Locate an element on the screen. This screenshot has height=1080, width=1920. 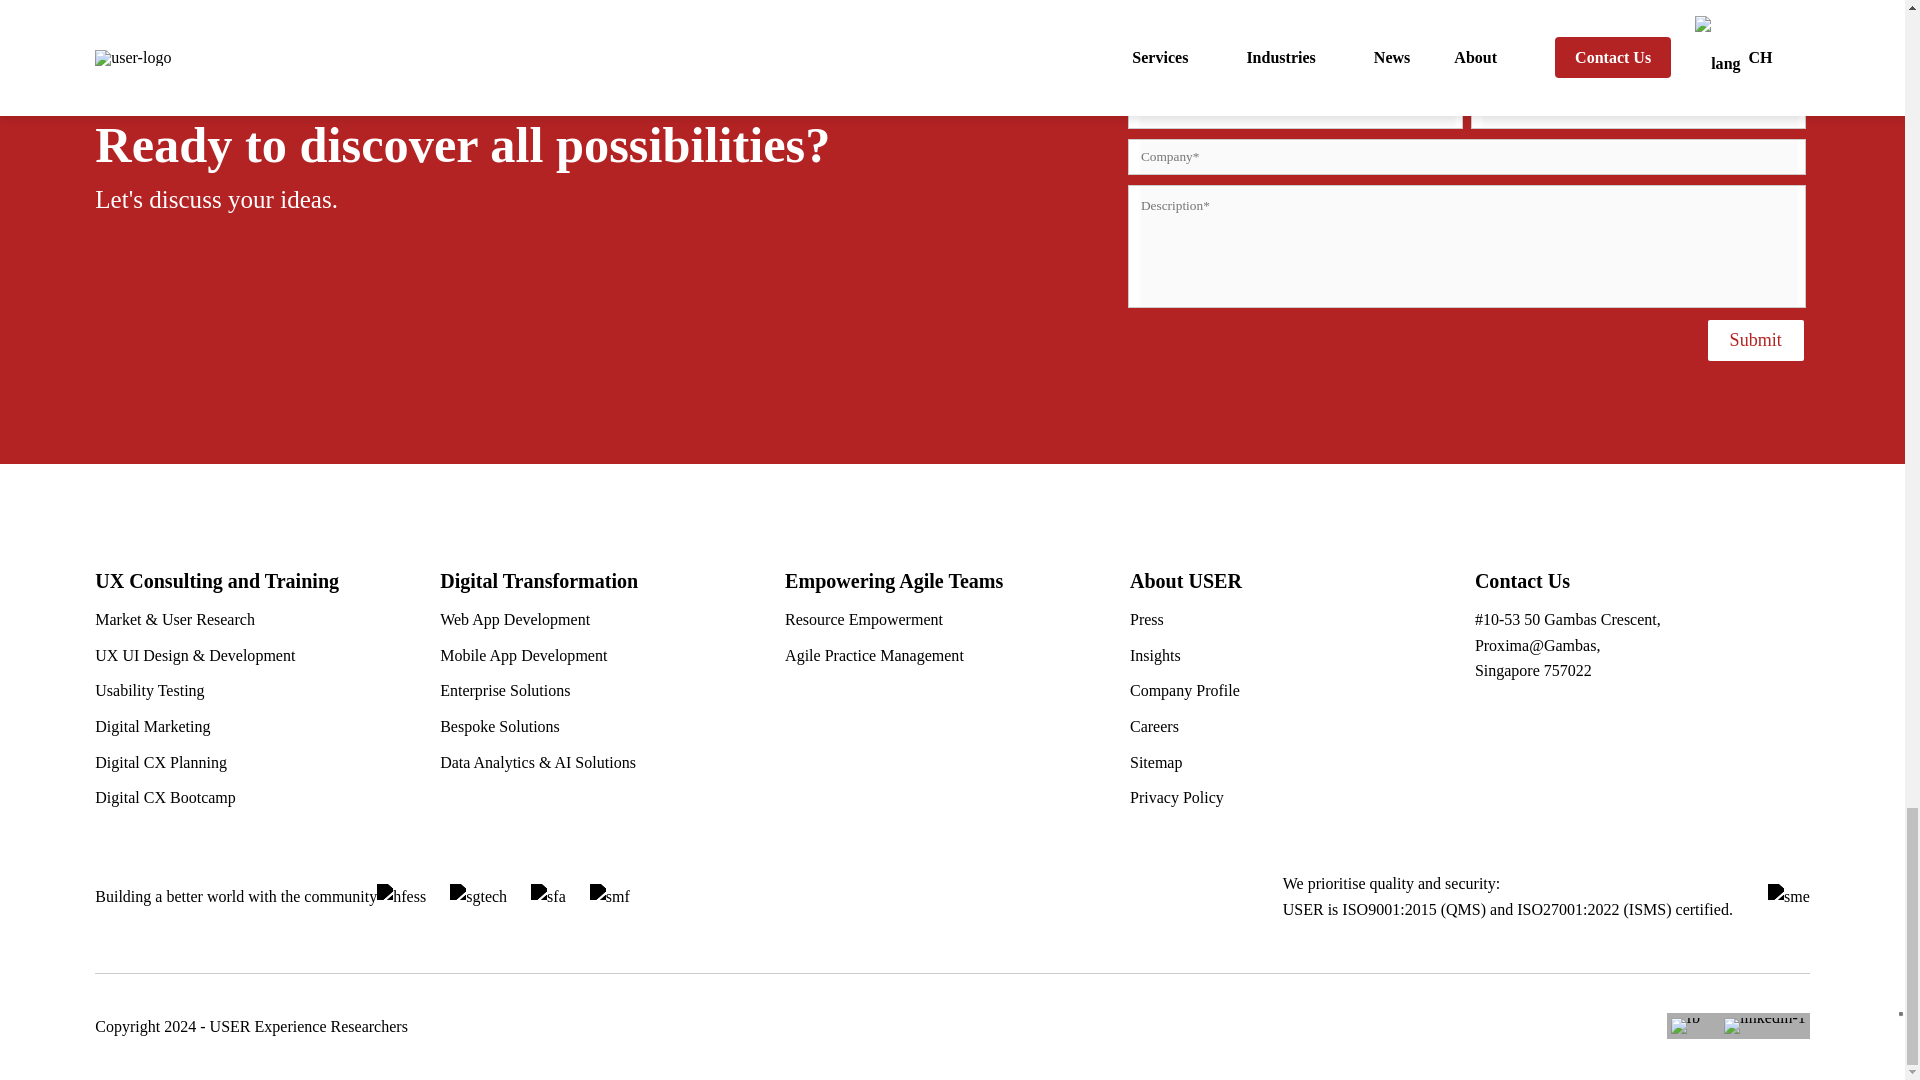
Submit is located at coordinates (1756, 340).